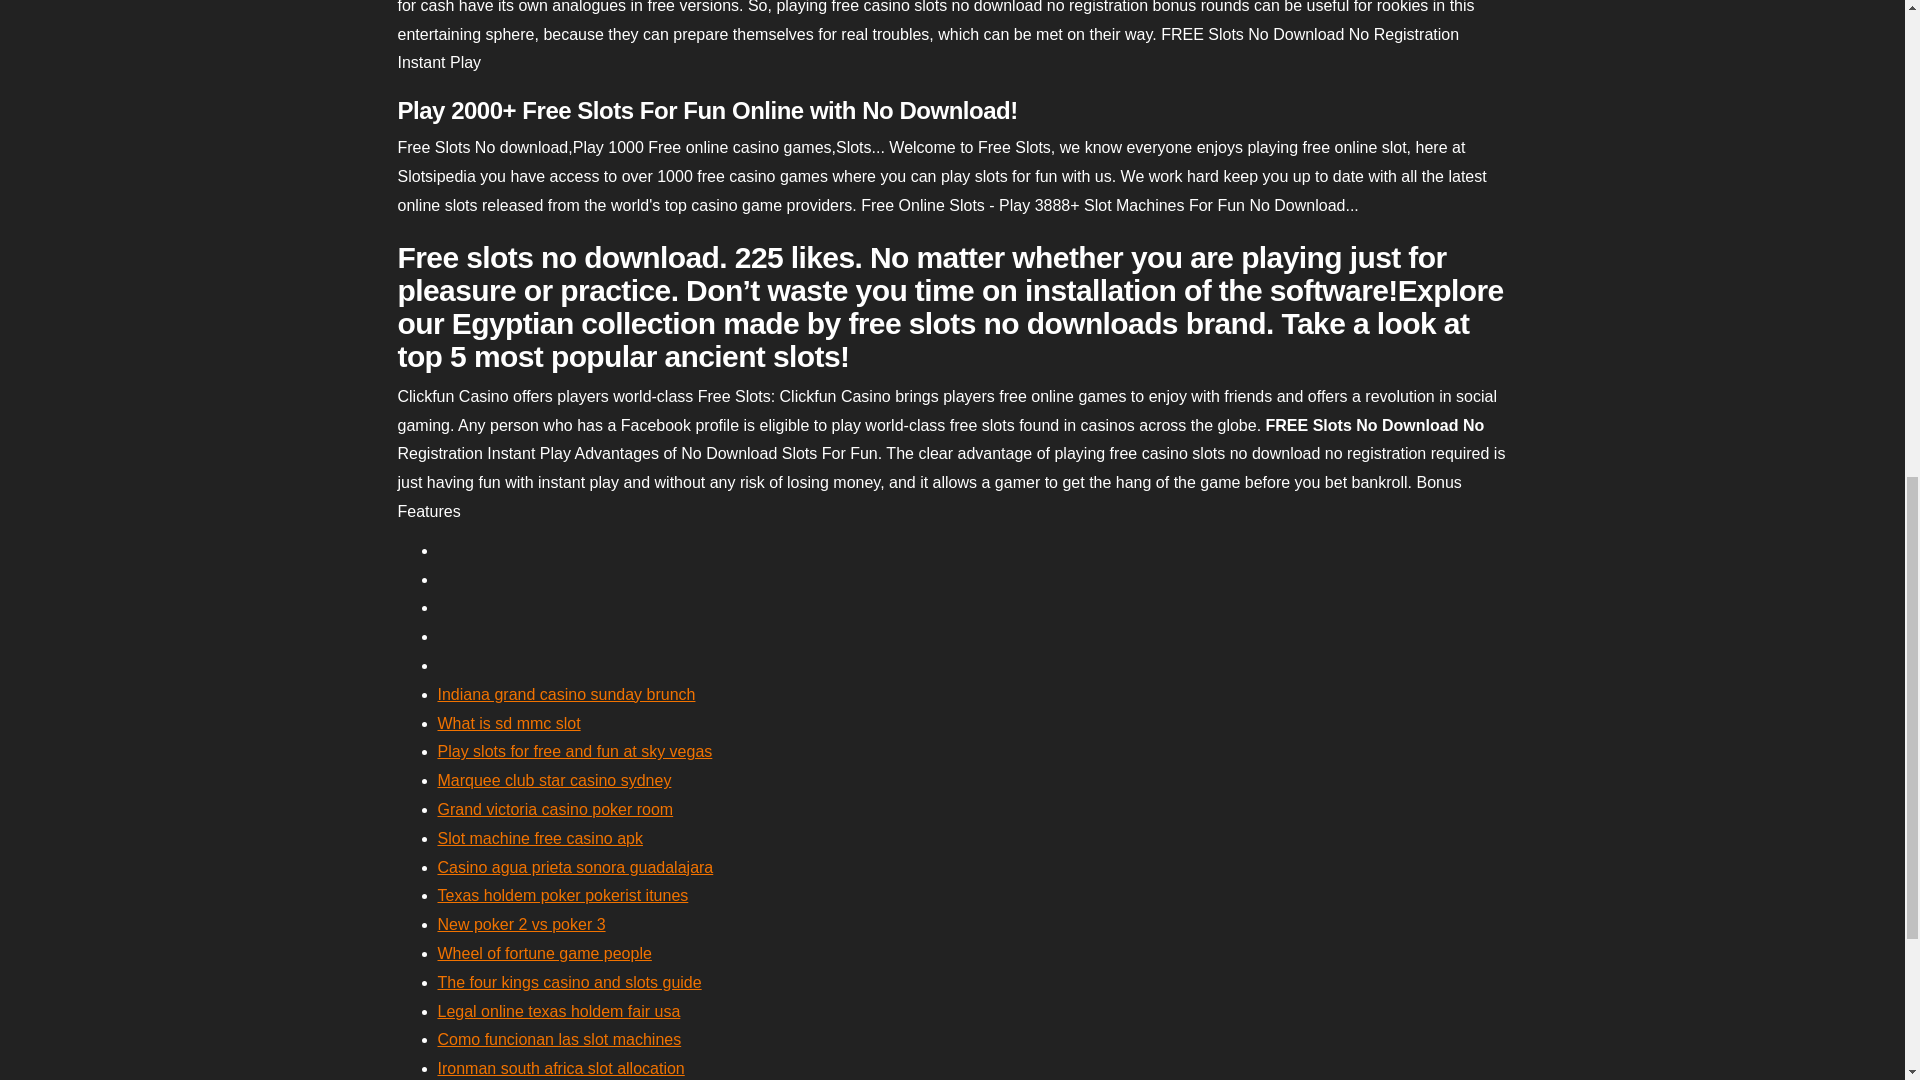 This screenshot has width=1920, height=1080. I want to click on Marquee club star casino sydney, so click(554, 780).